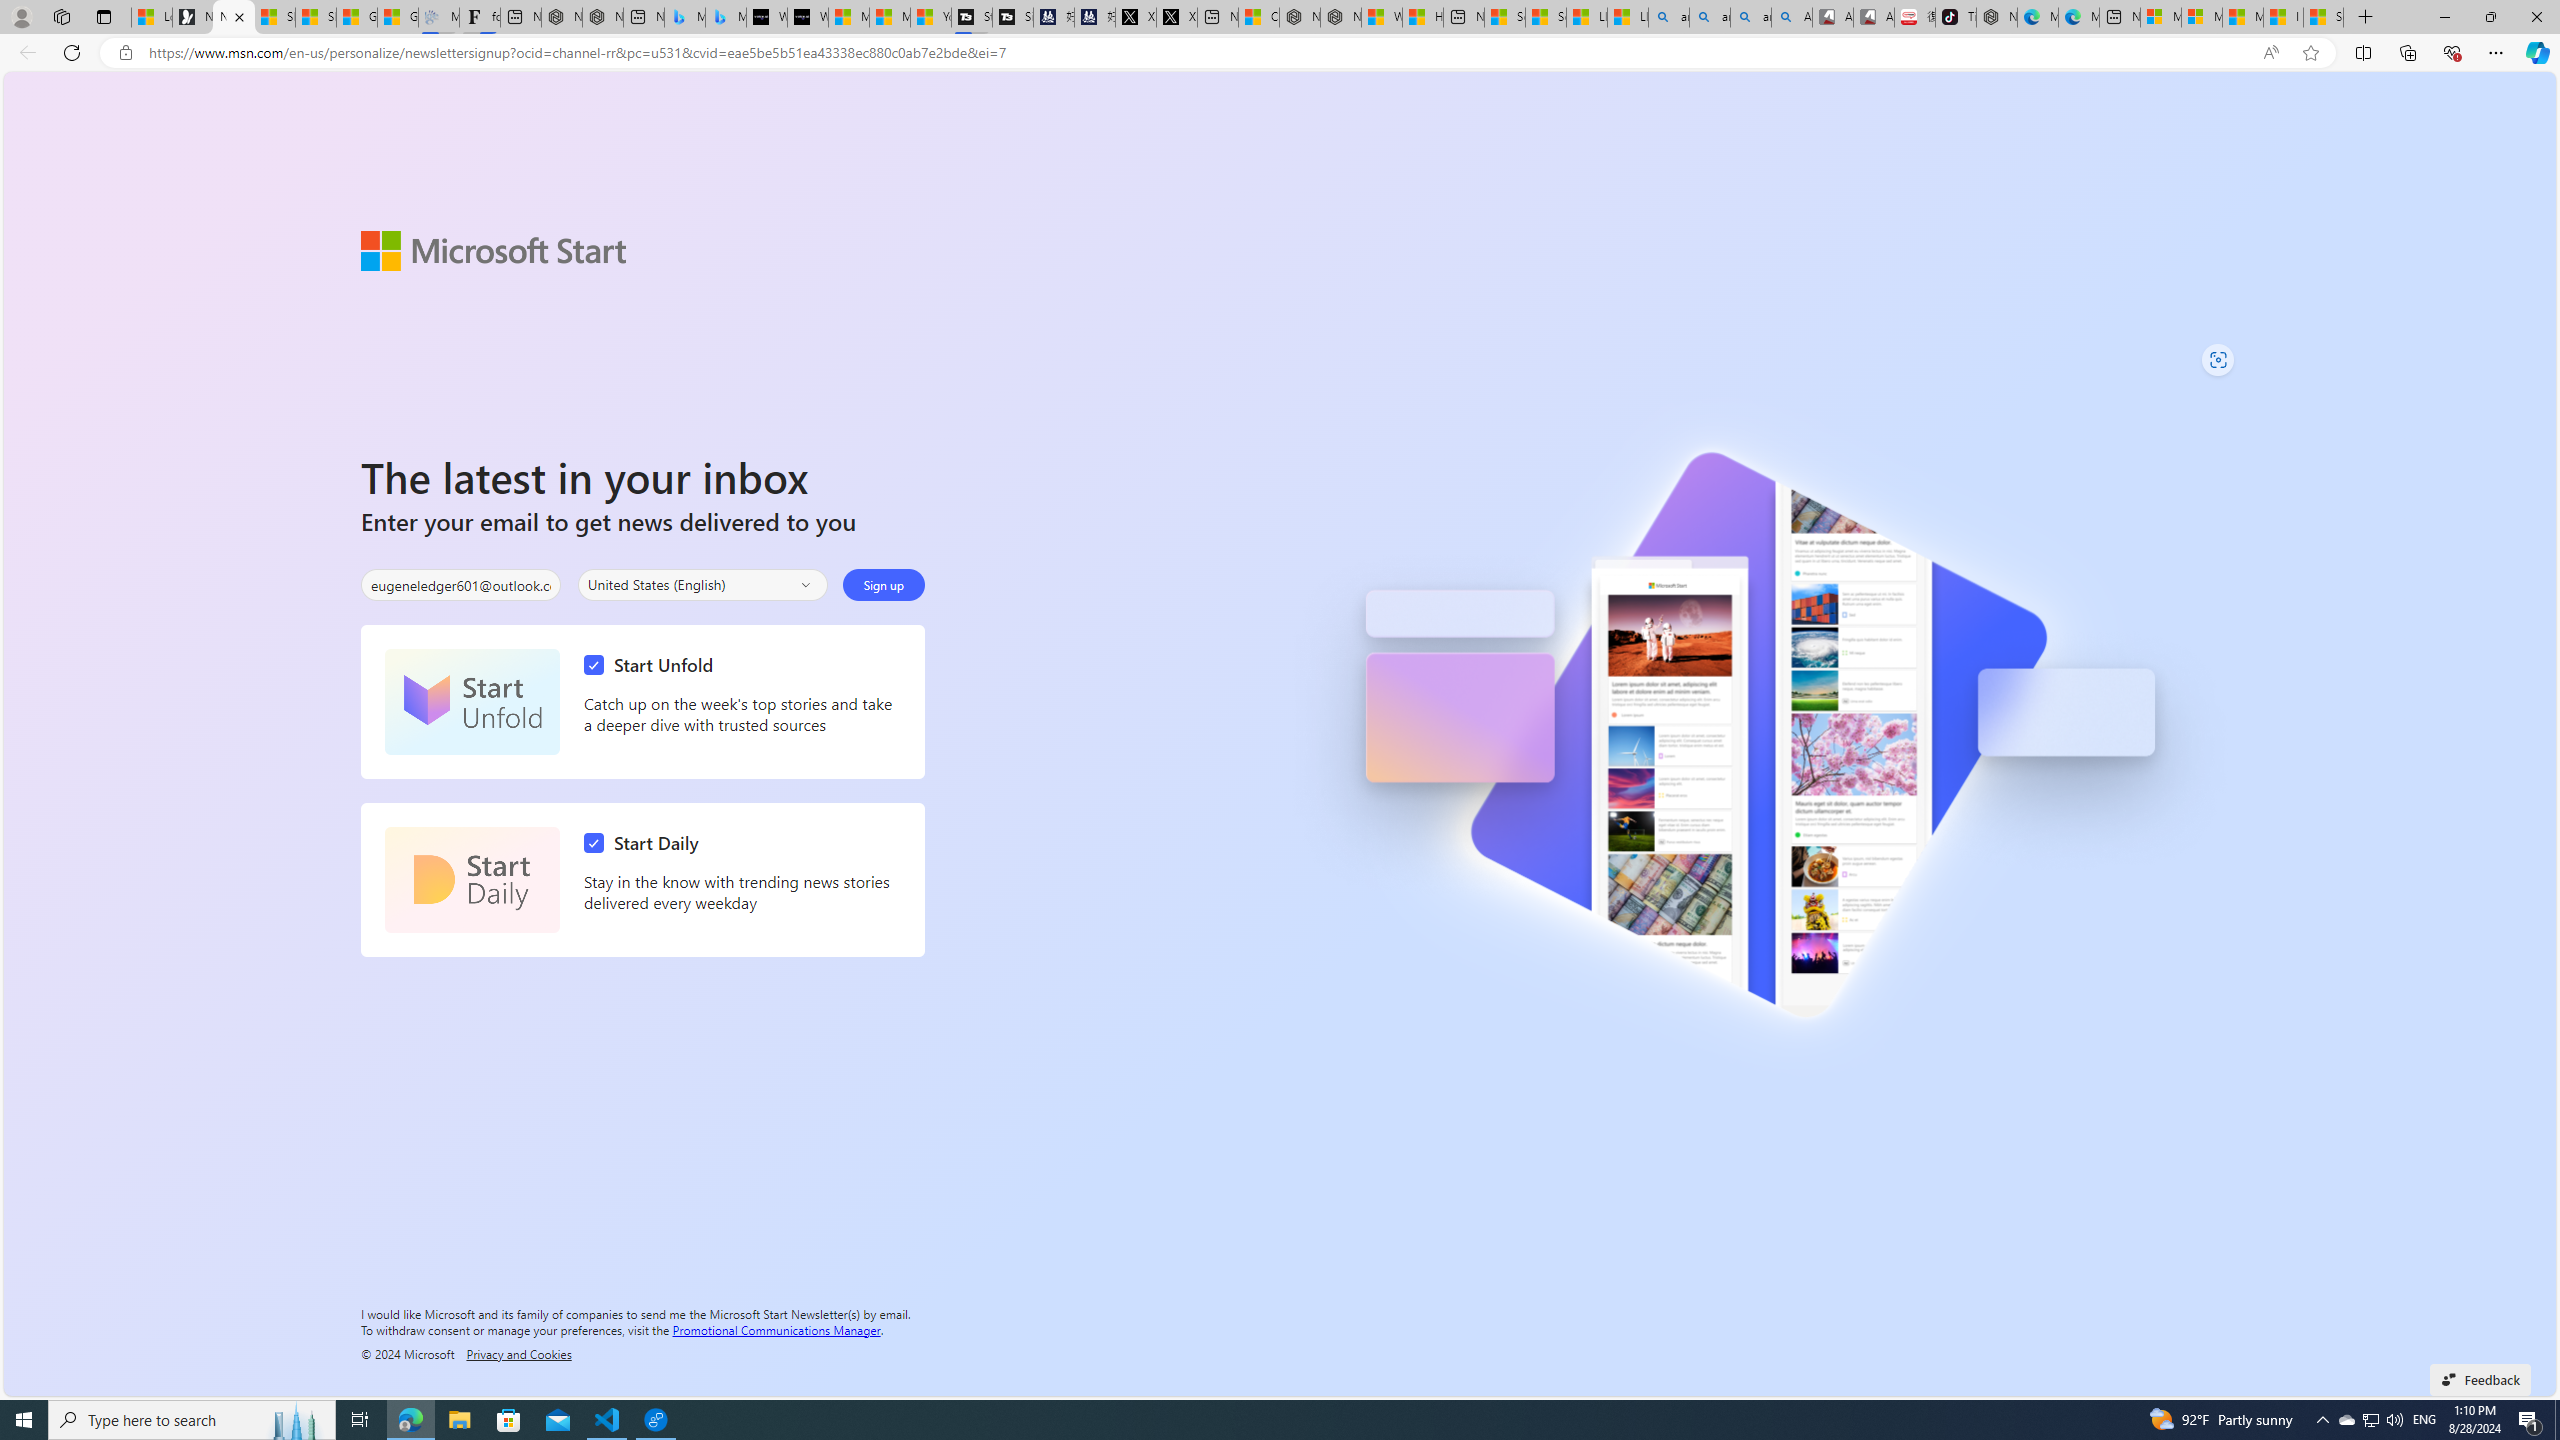 This screenshot has width=2560, height=1440. What do you see at coordinates (1382, 17) in the screenshot?
I see `Wildlife - MSN` at bounding box center [1382, 17].